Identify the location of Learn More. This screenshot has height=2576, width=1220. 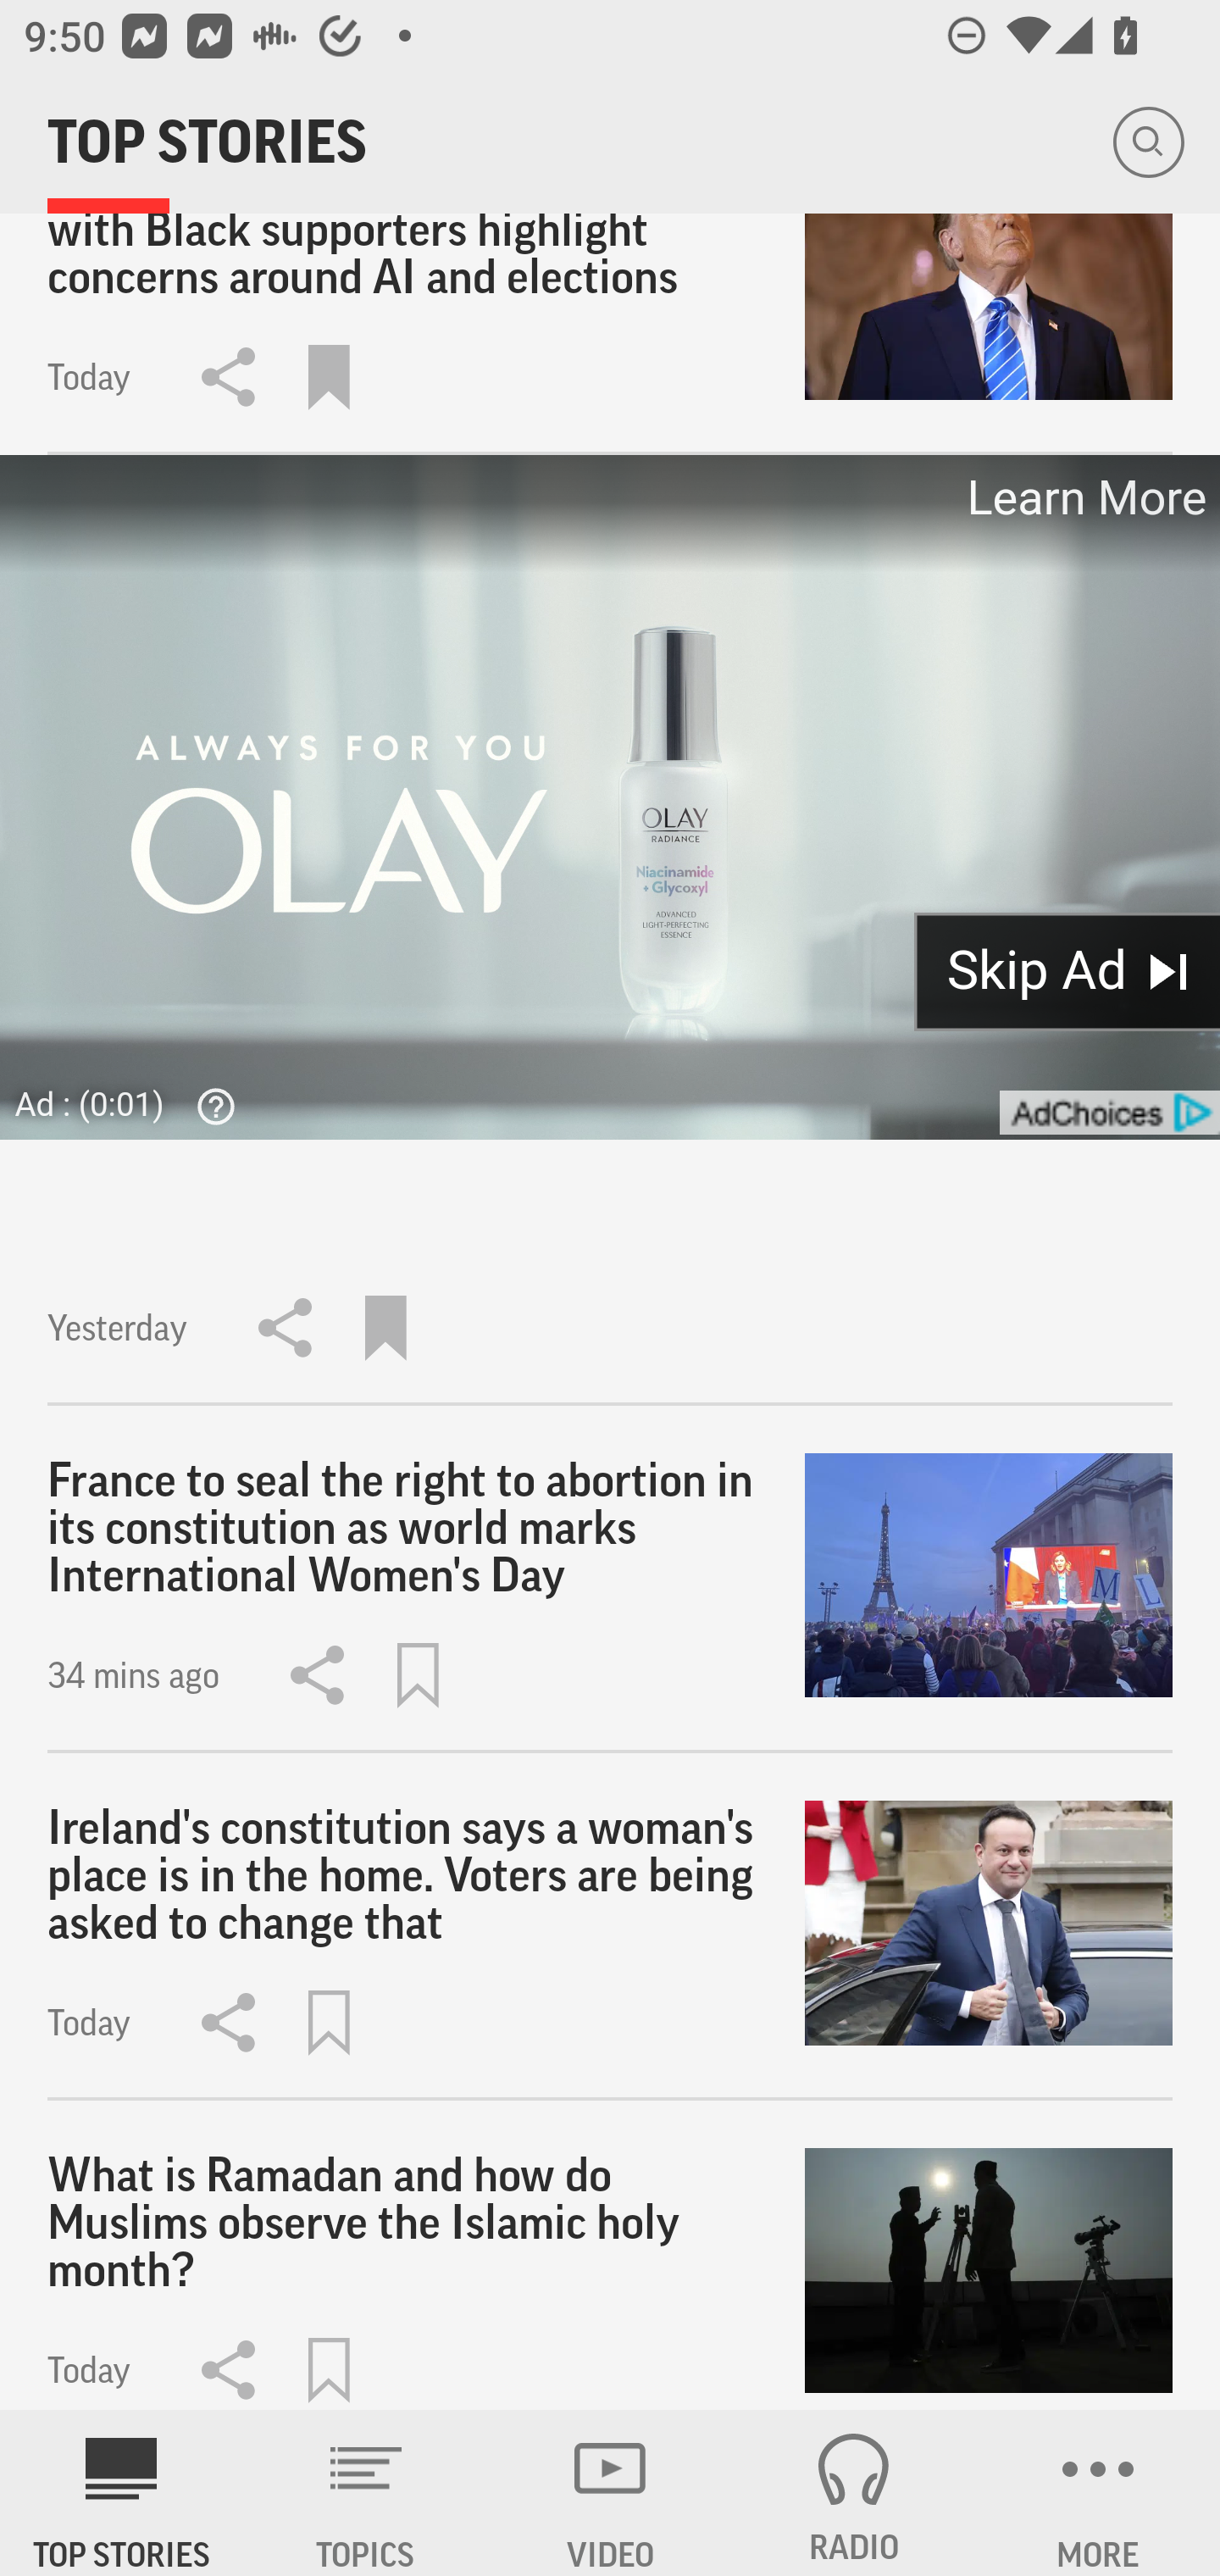
(1084, 498).